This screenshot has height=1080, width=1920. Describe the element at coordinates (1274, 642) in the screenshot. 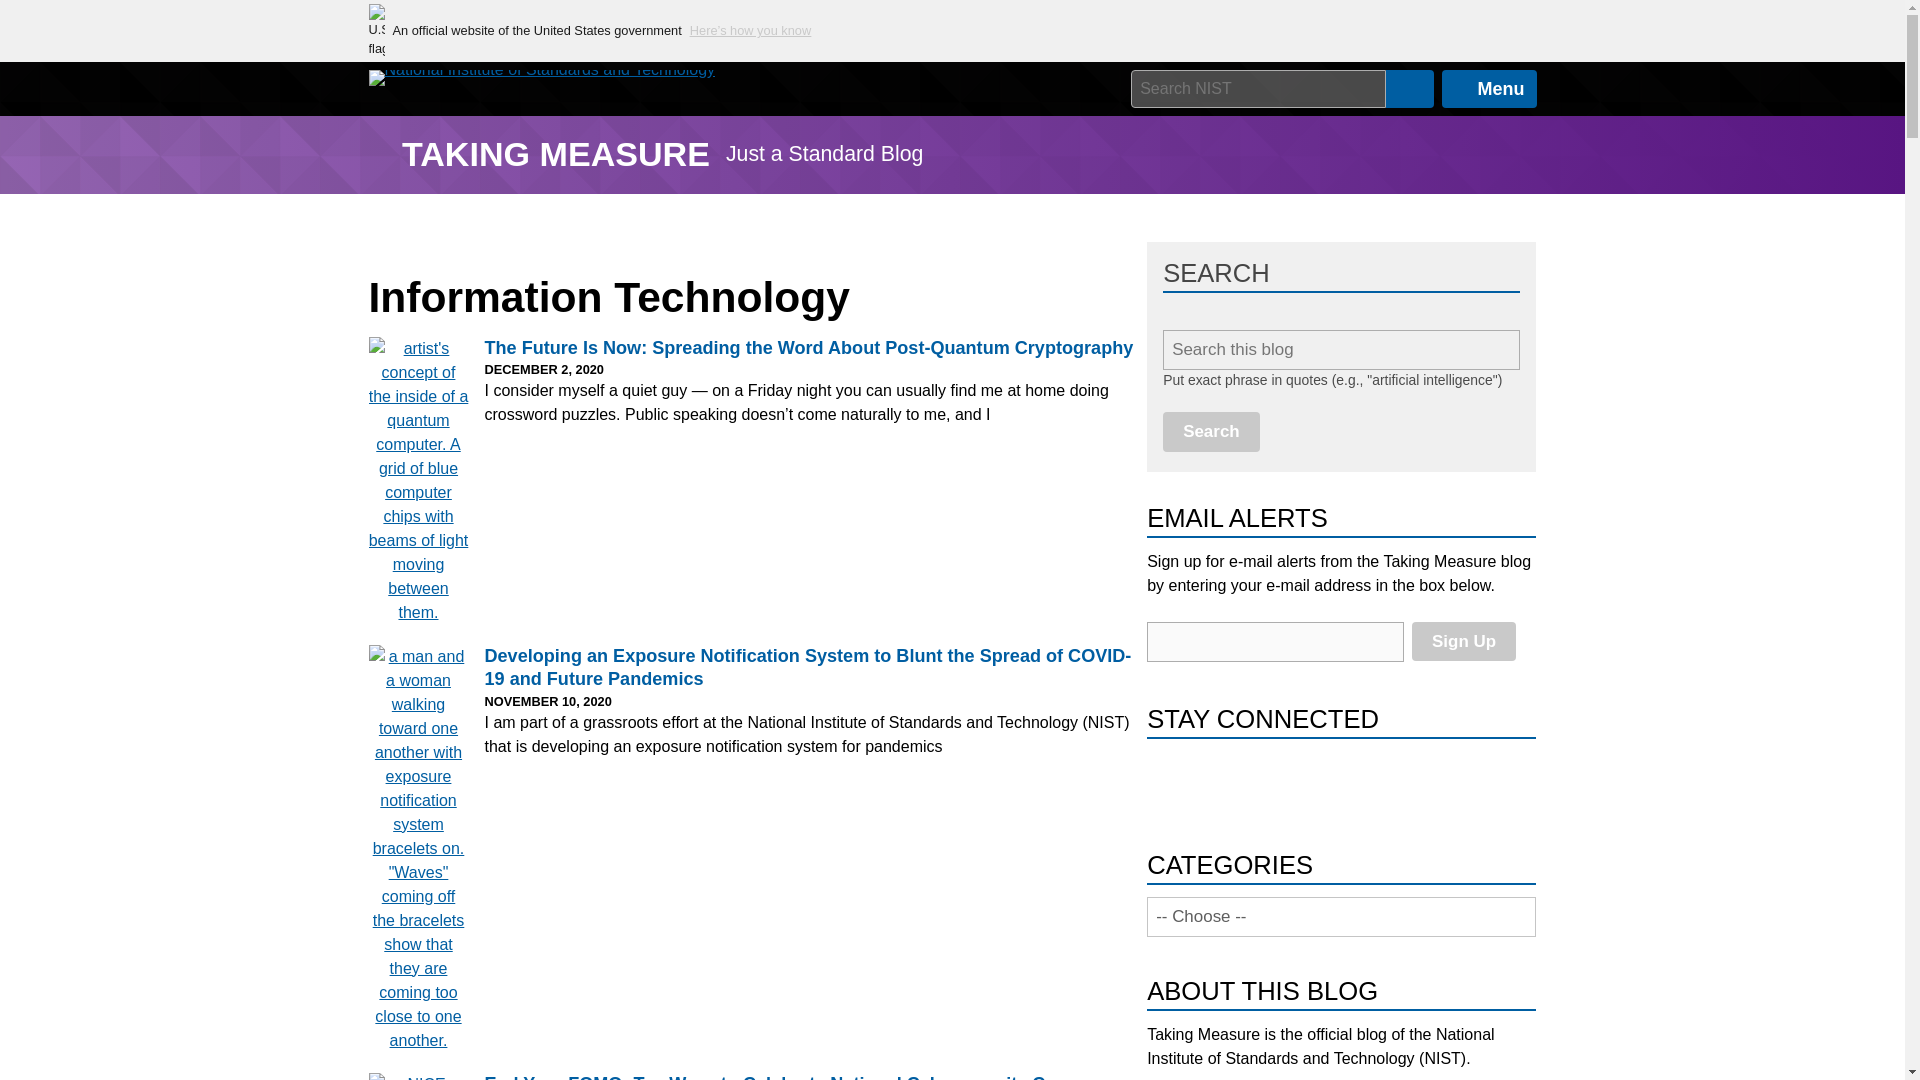

I see `email` at that location.